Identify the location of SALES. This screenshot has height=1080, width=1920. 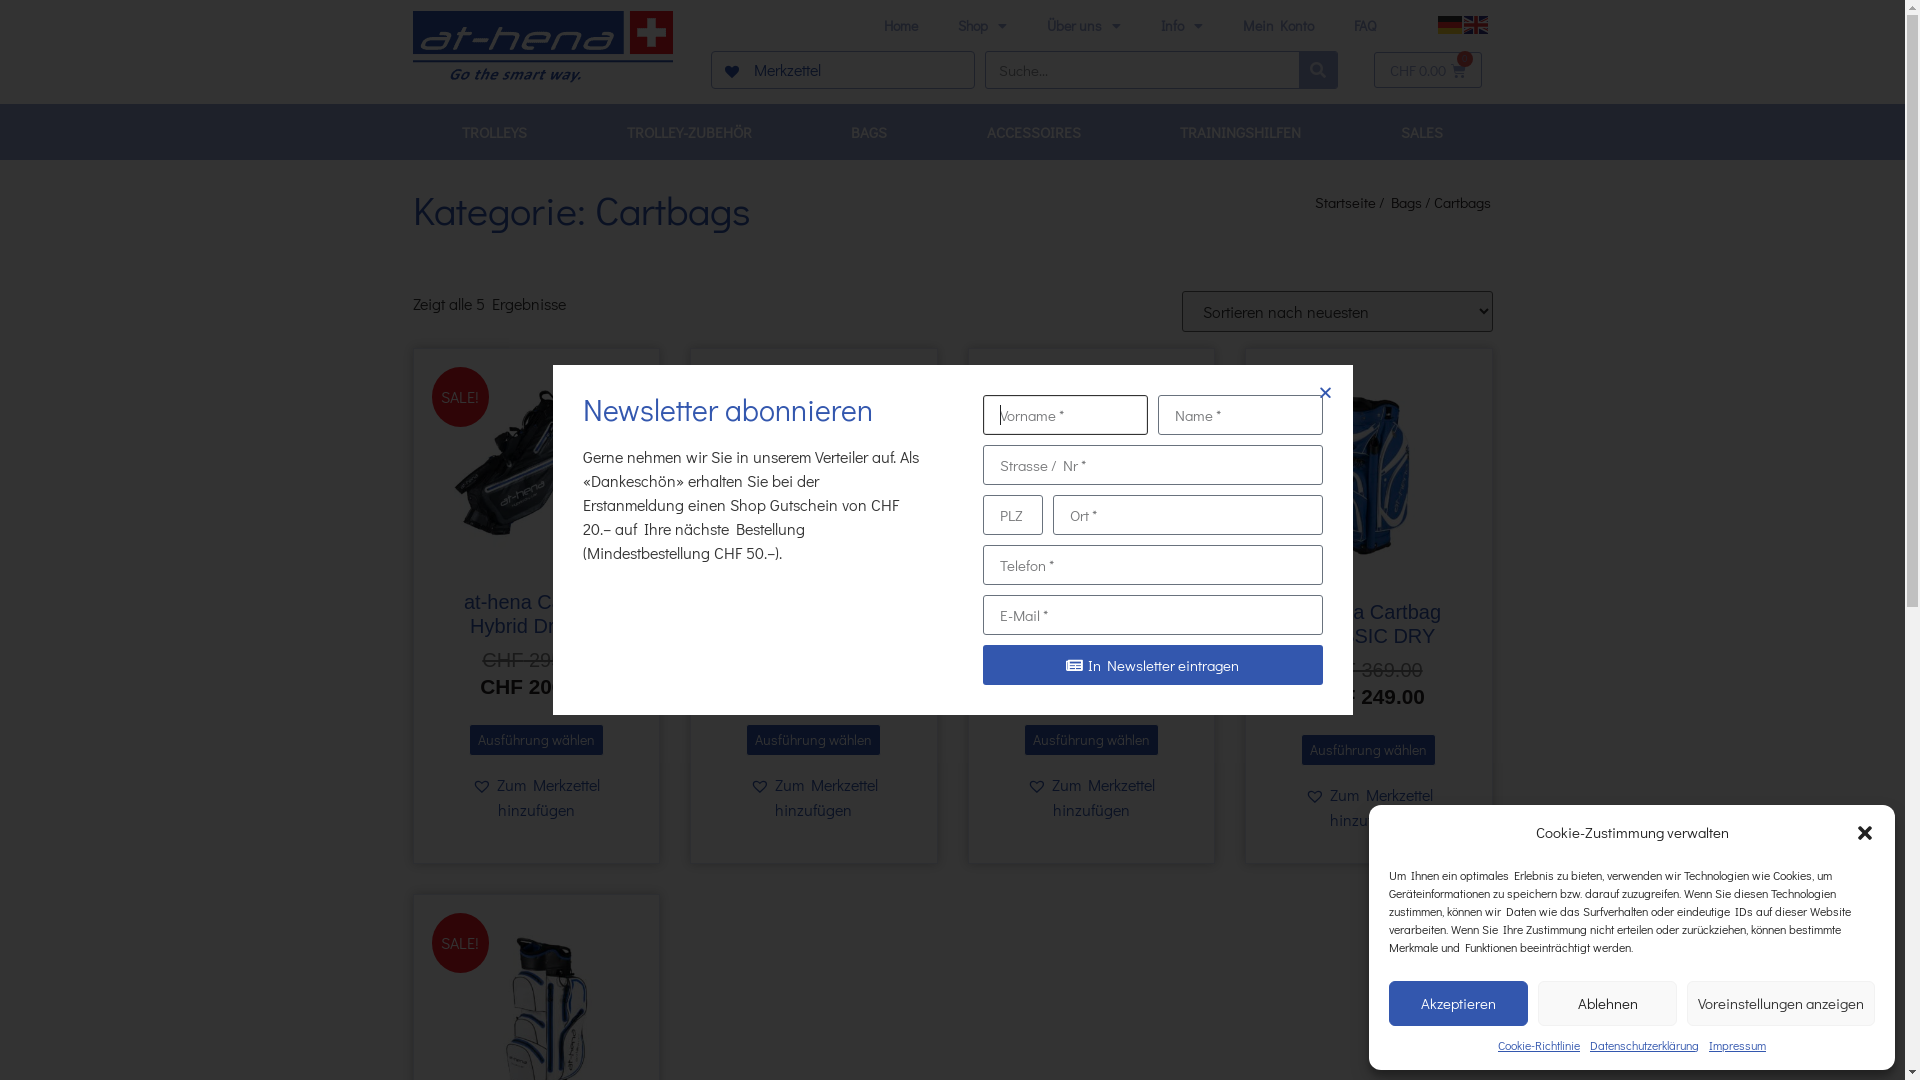
(1422, 132).